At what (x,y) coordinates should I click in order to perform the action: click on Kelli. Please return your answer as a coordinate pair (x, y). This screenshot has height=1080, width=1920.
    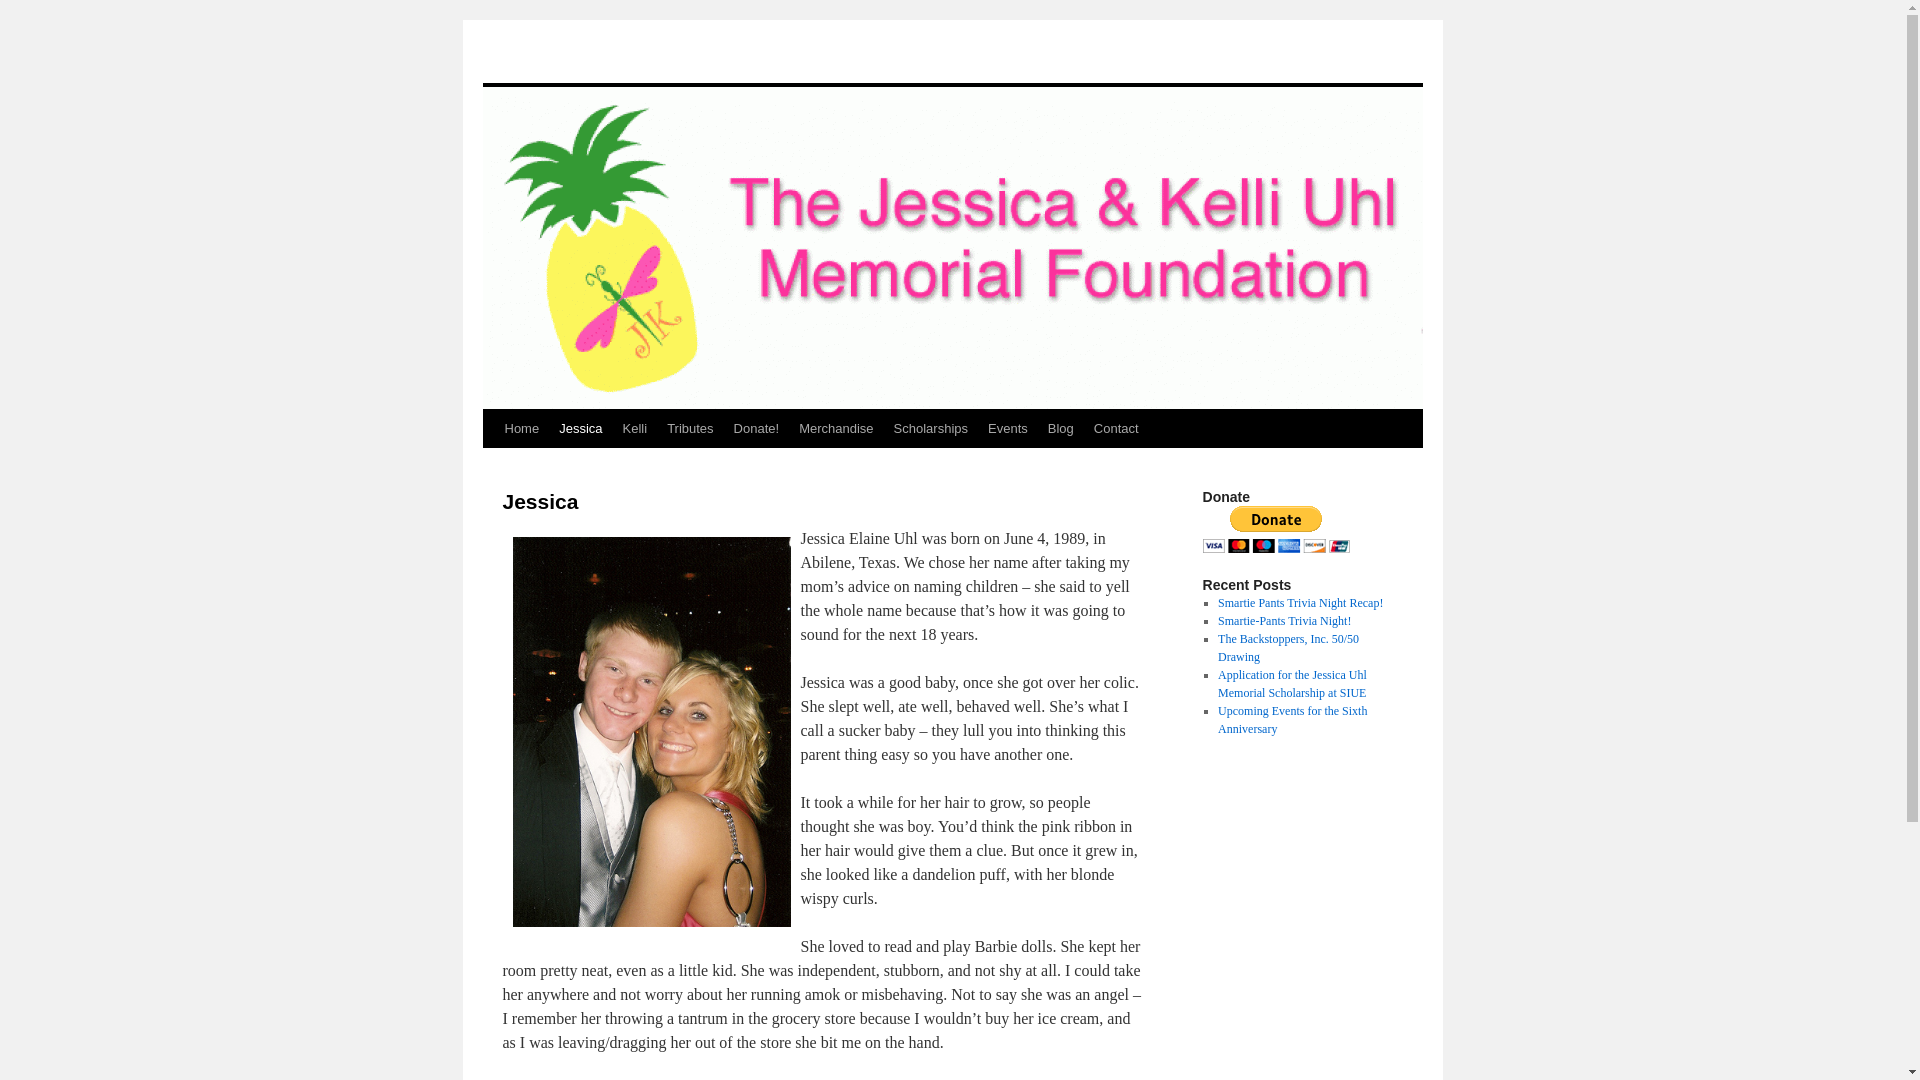
    Looking at the image, I should click on (635, 429).